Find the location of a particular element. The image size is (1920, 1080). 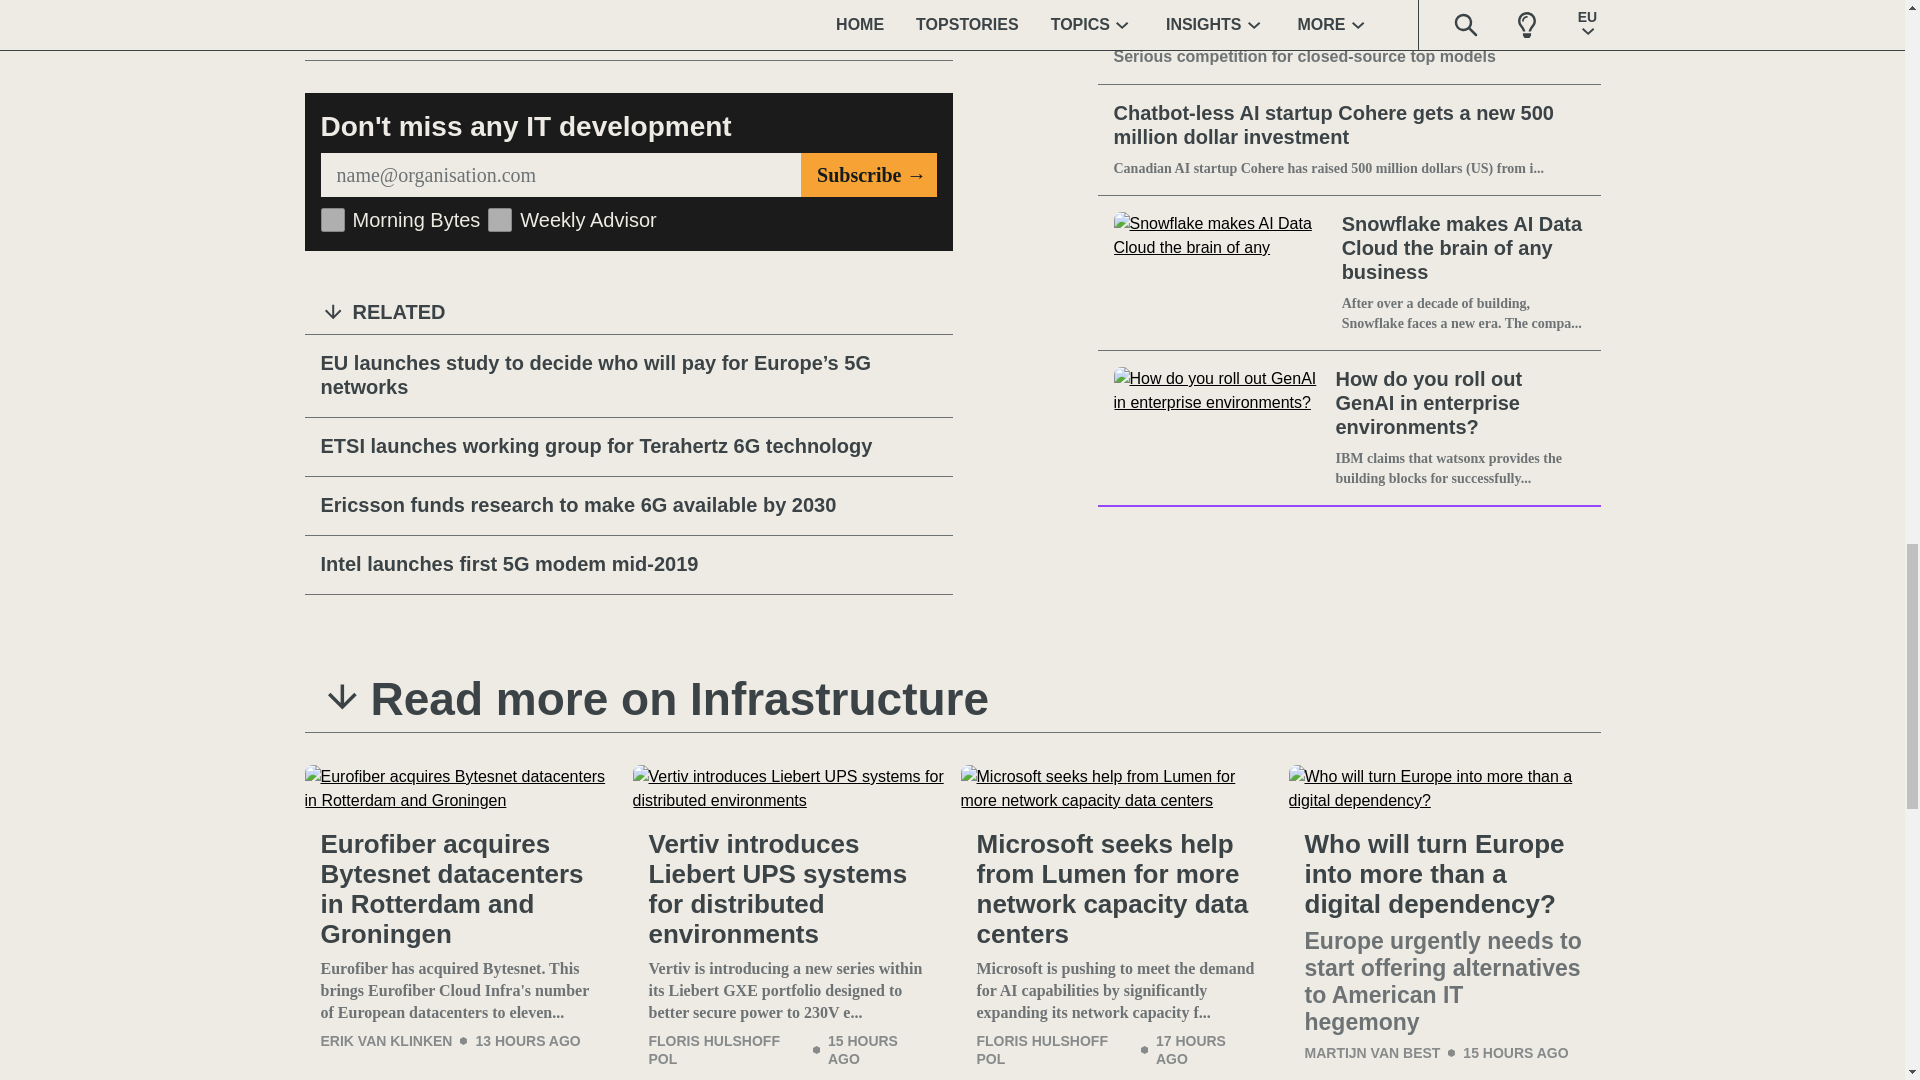

How do you roll out GenAI in enterprise environments? is located at coordinates (1459, 404).